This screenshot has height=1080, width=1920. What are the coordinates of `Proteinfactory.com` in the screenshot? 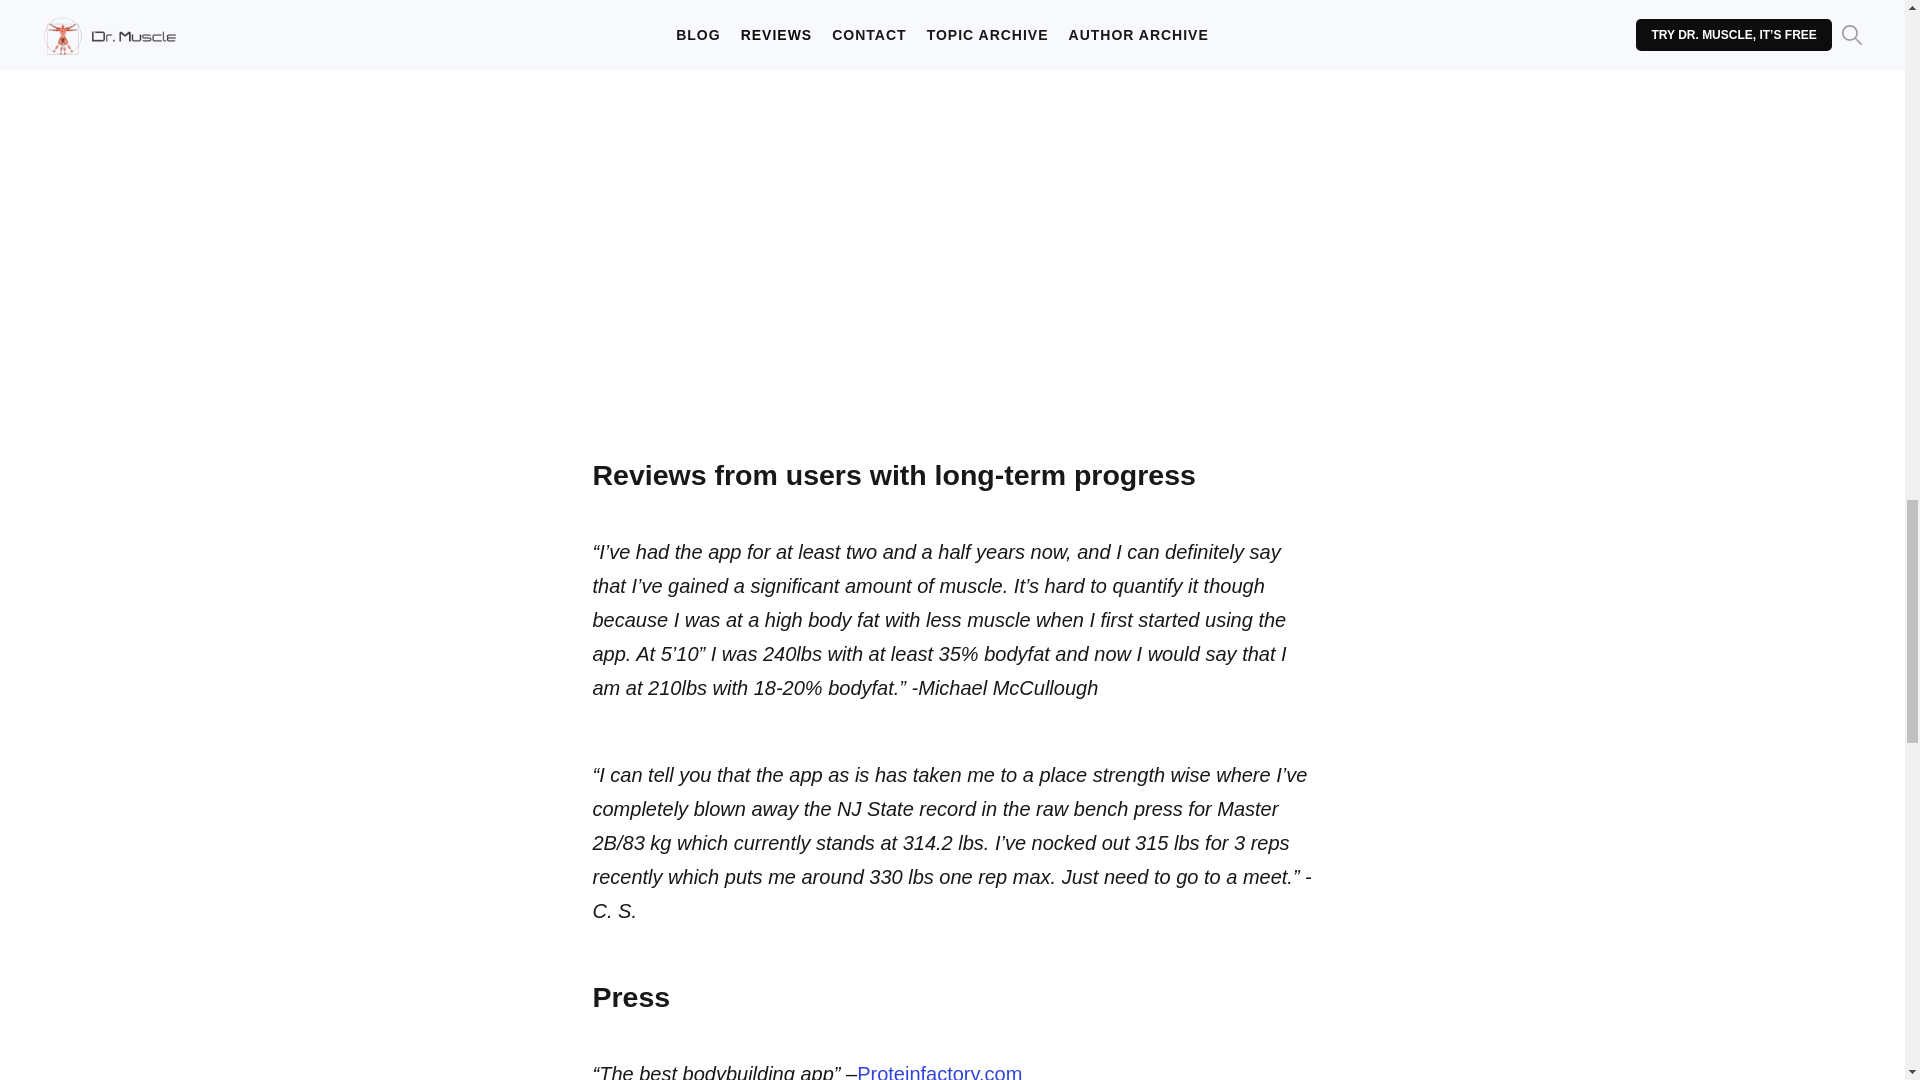 It's located at (938, 1071).